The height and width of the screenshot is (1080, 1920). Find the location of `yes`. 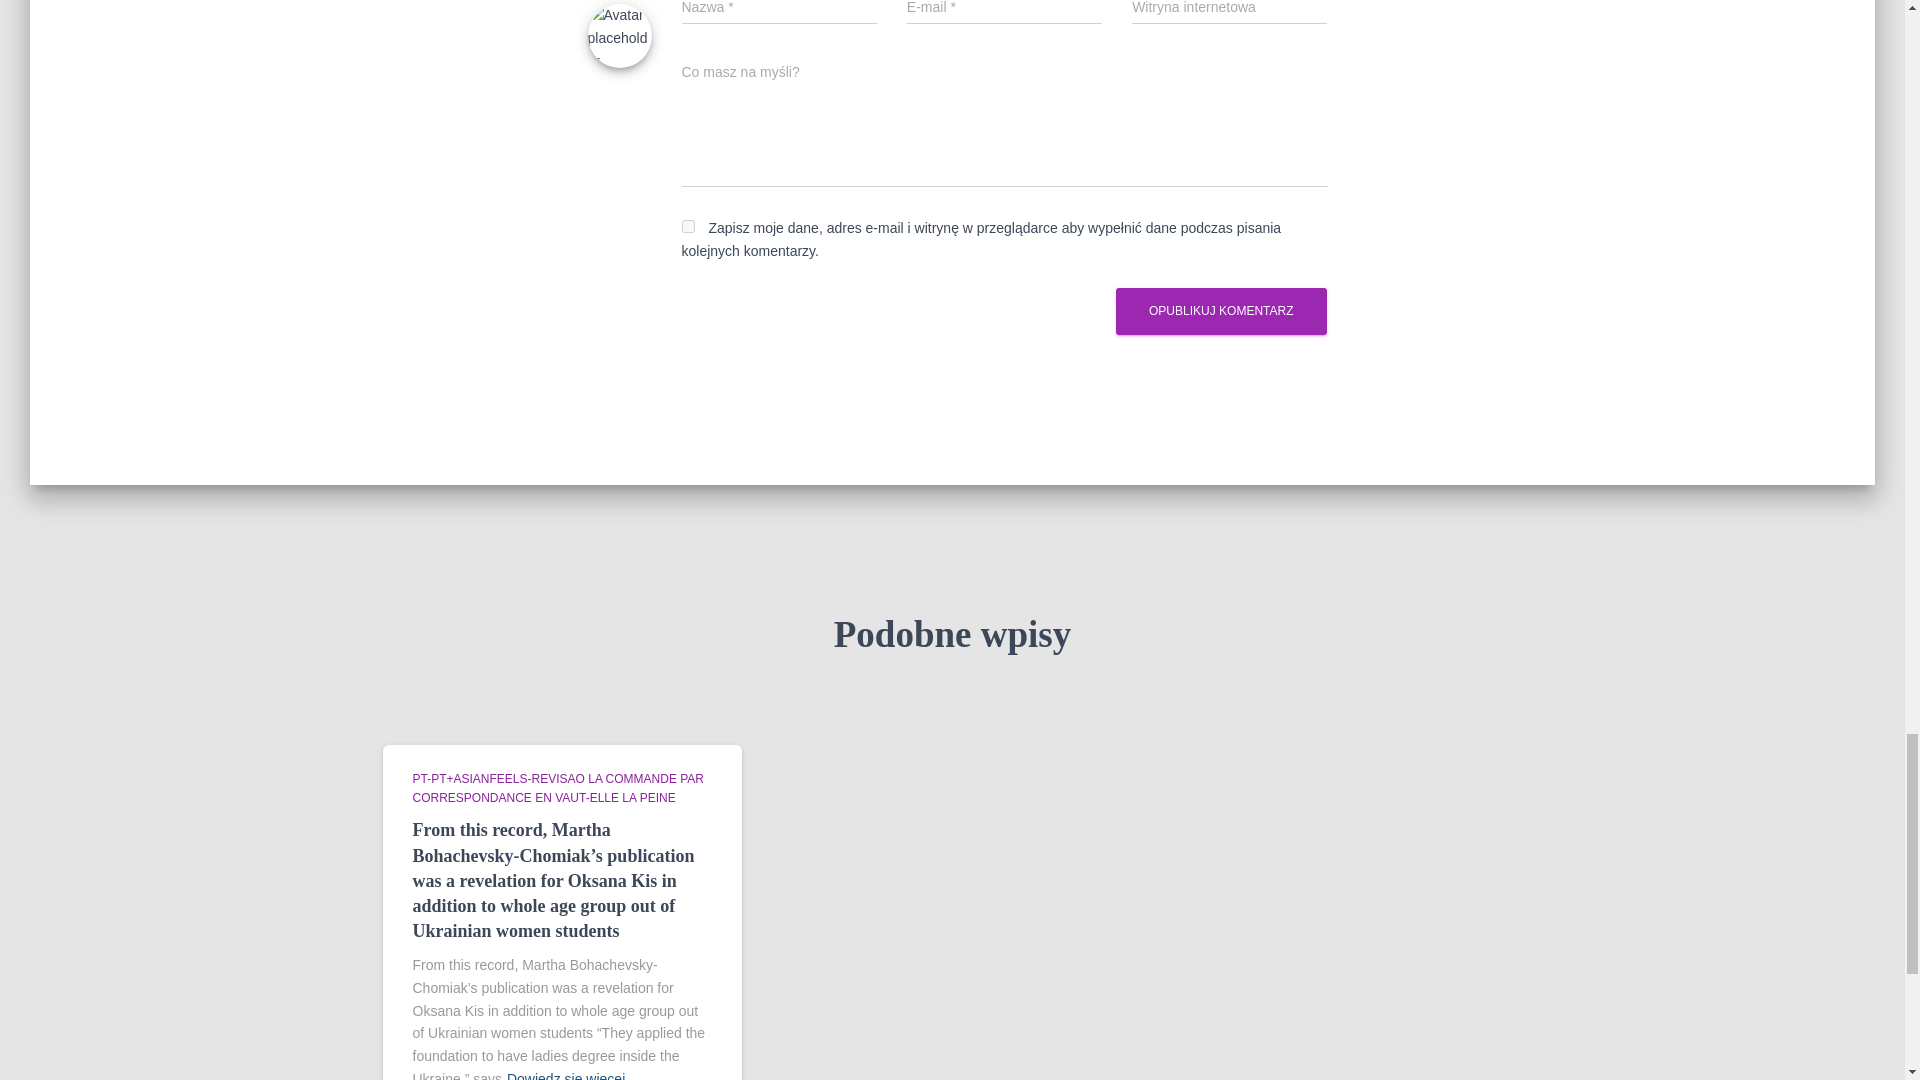

yes is located at coordinates (688, 226).